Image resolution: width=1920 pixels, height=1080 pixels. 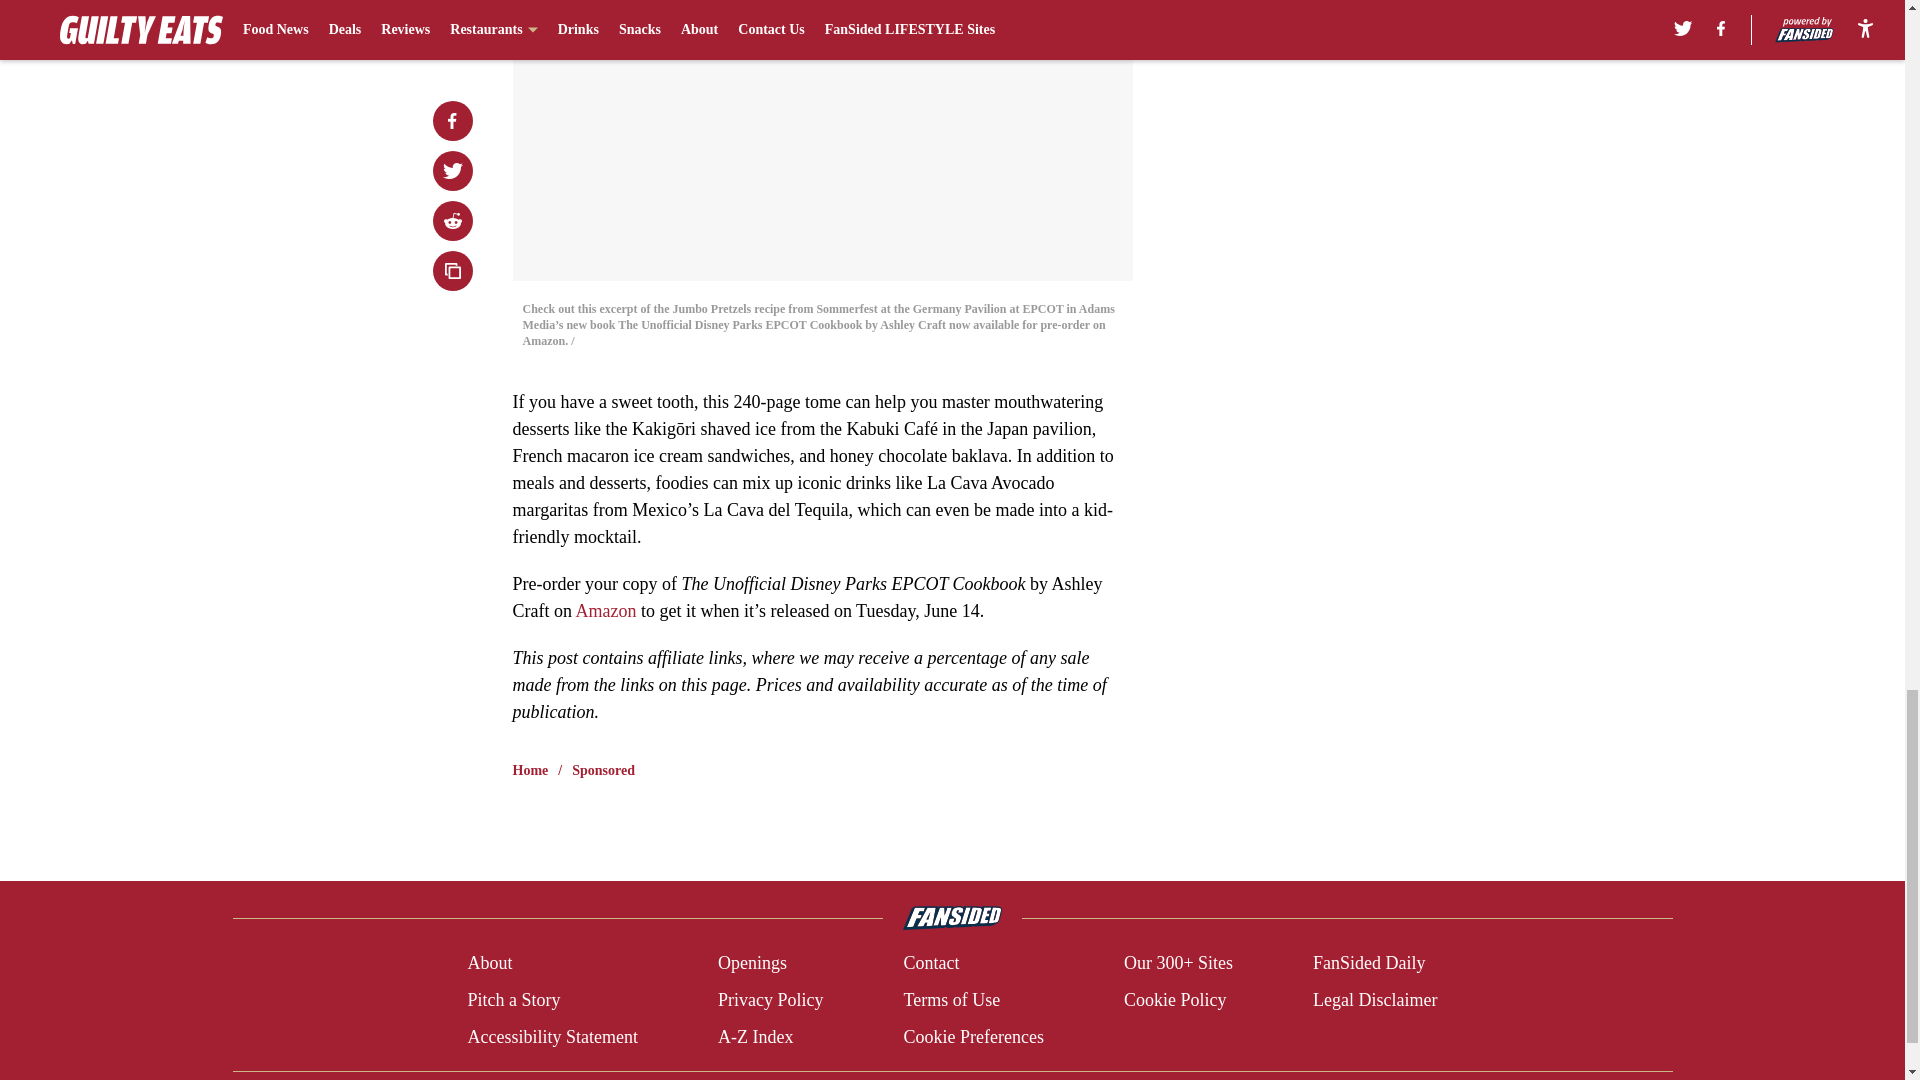 I want to click on Contact, so click(x=930, y=964).